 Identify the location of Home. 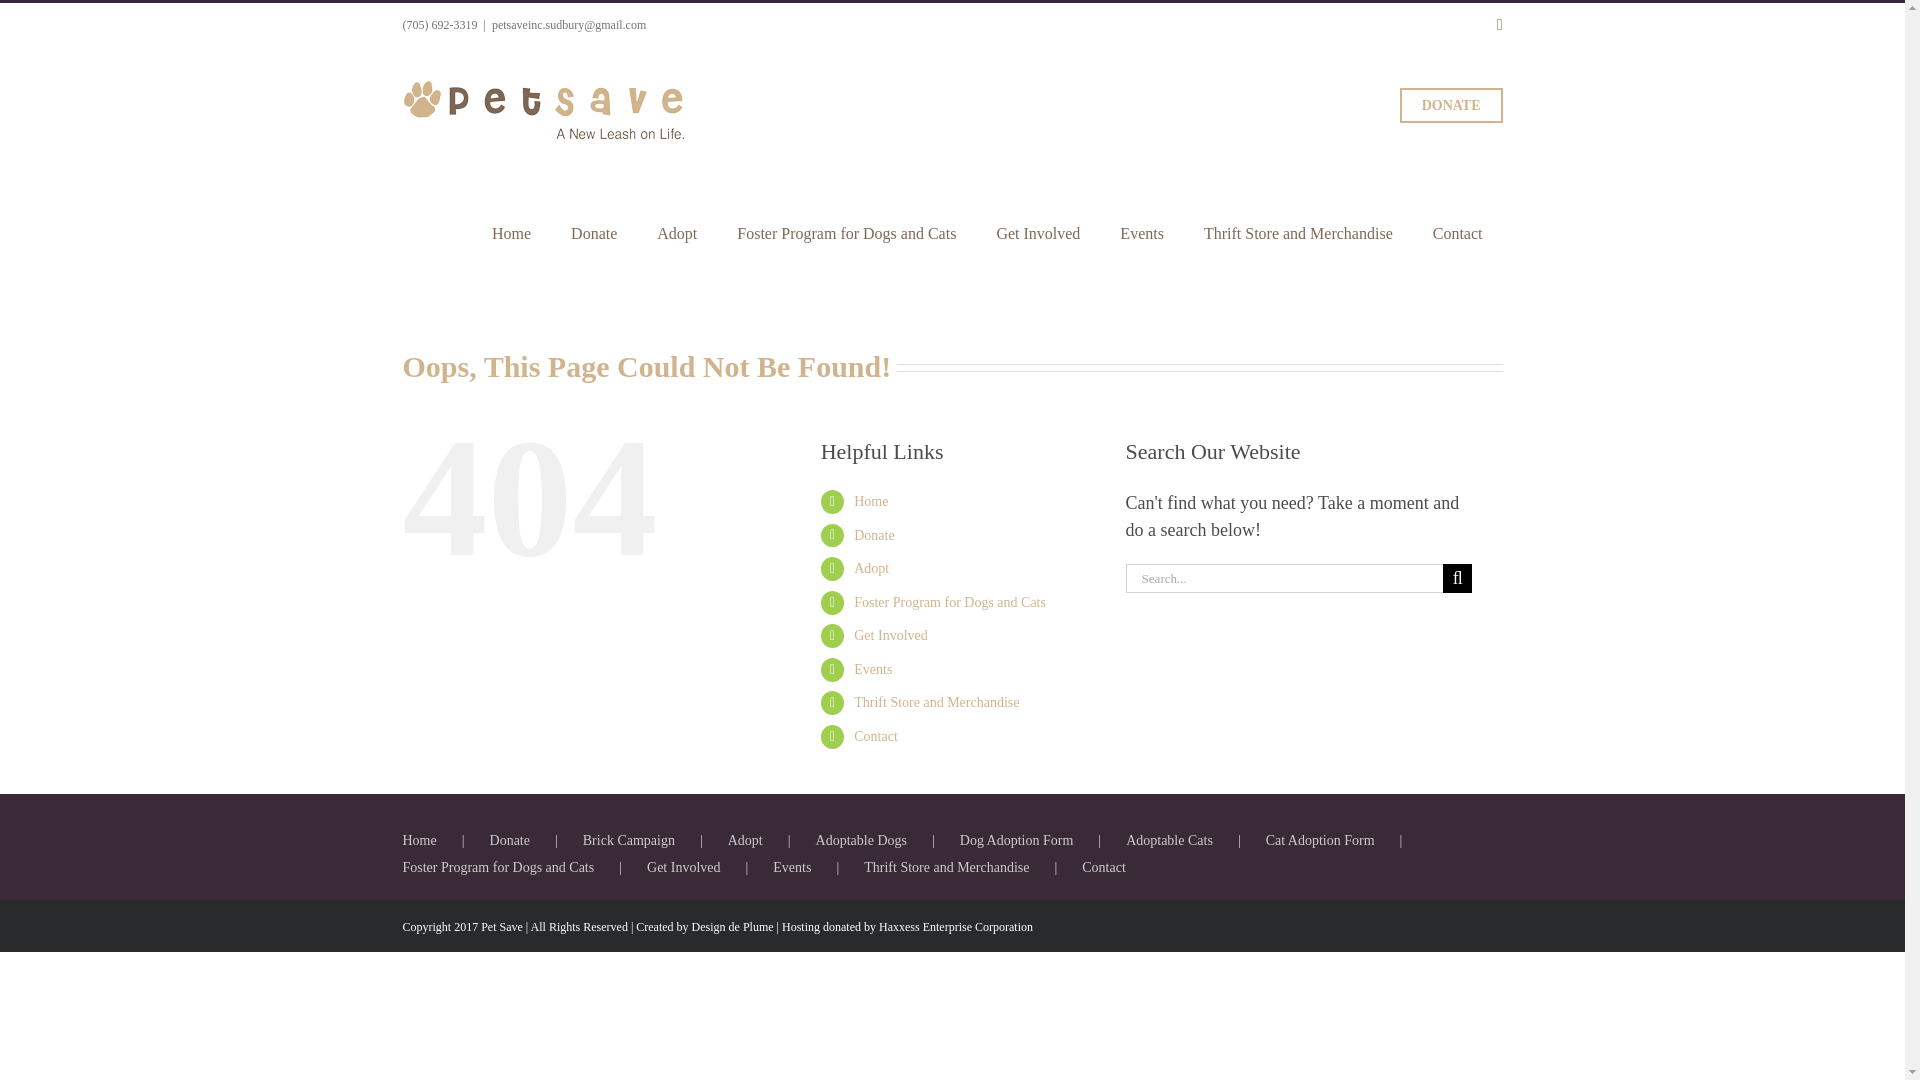
(870, 500).